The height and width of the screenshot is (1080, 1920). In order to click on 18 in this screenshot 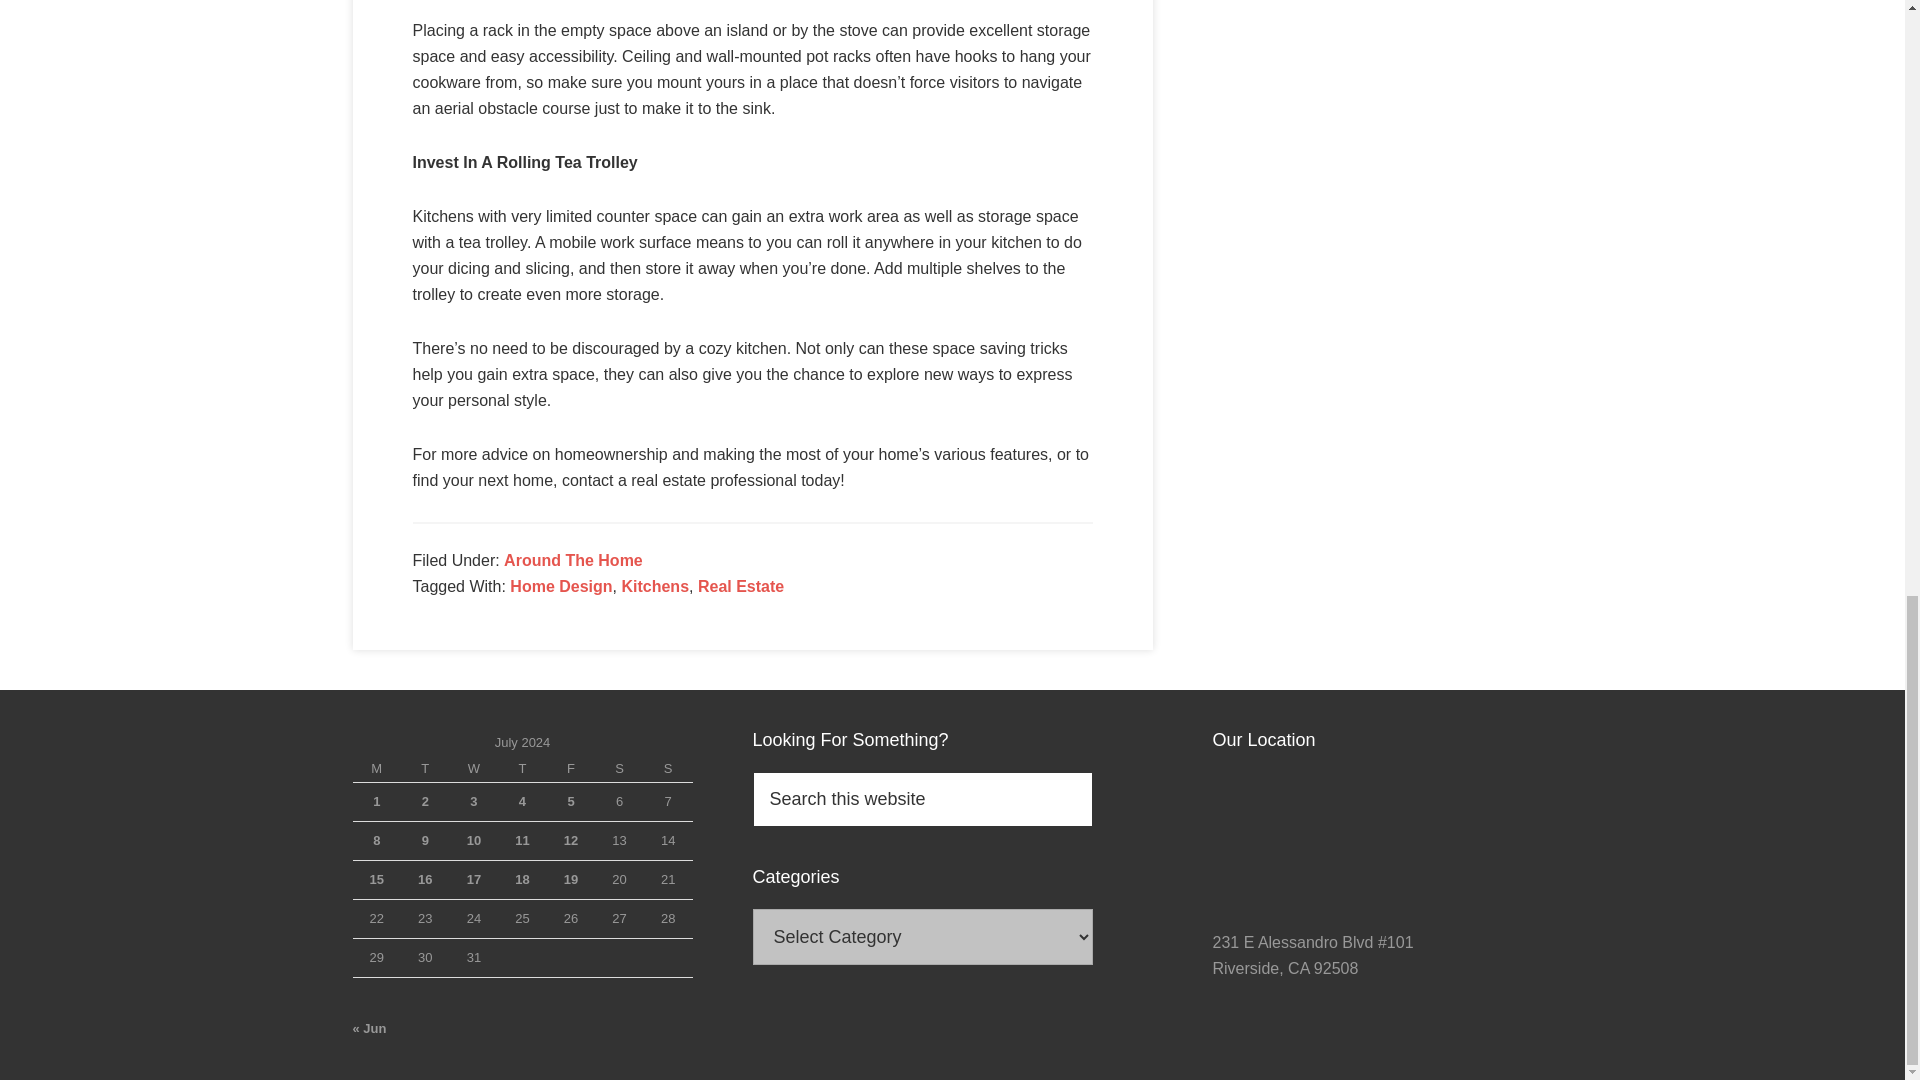, I will do `click(522, 878)`.